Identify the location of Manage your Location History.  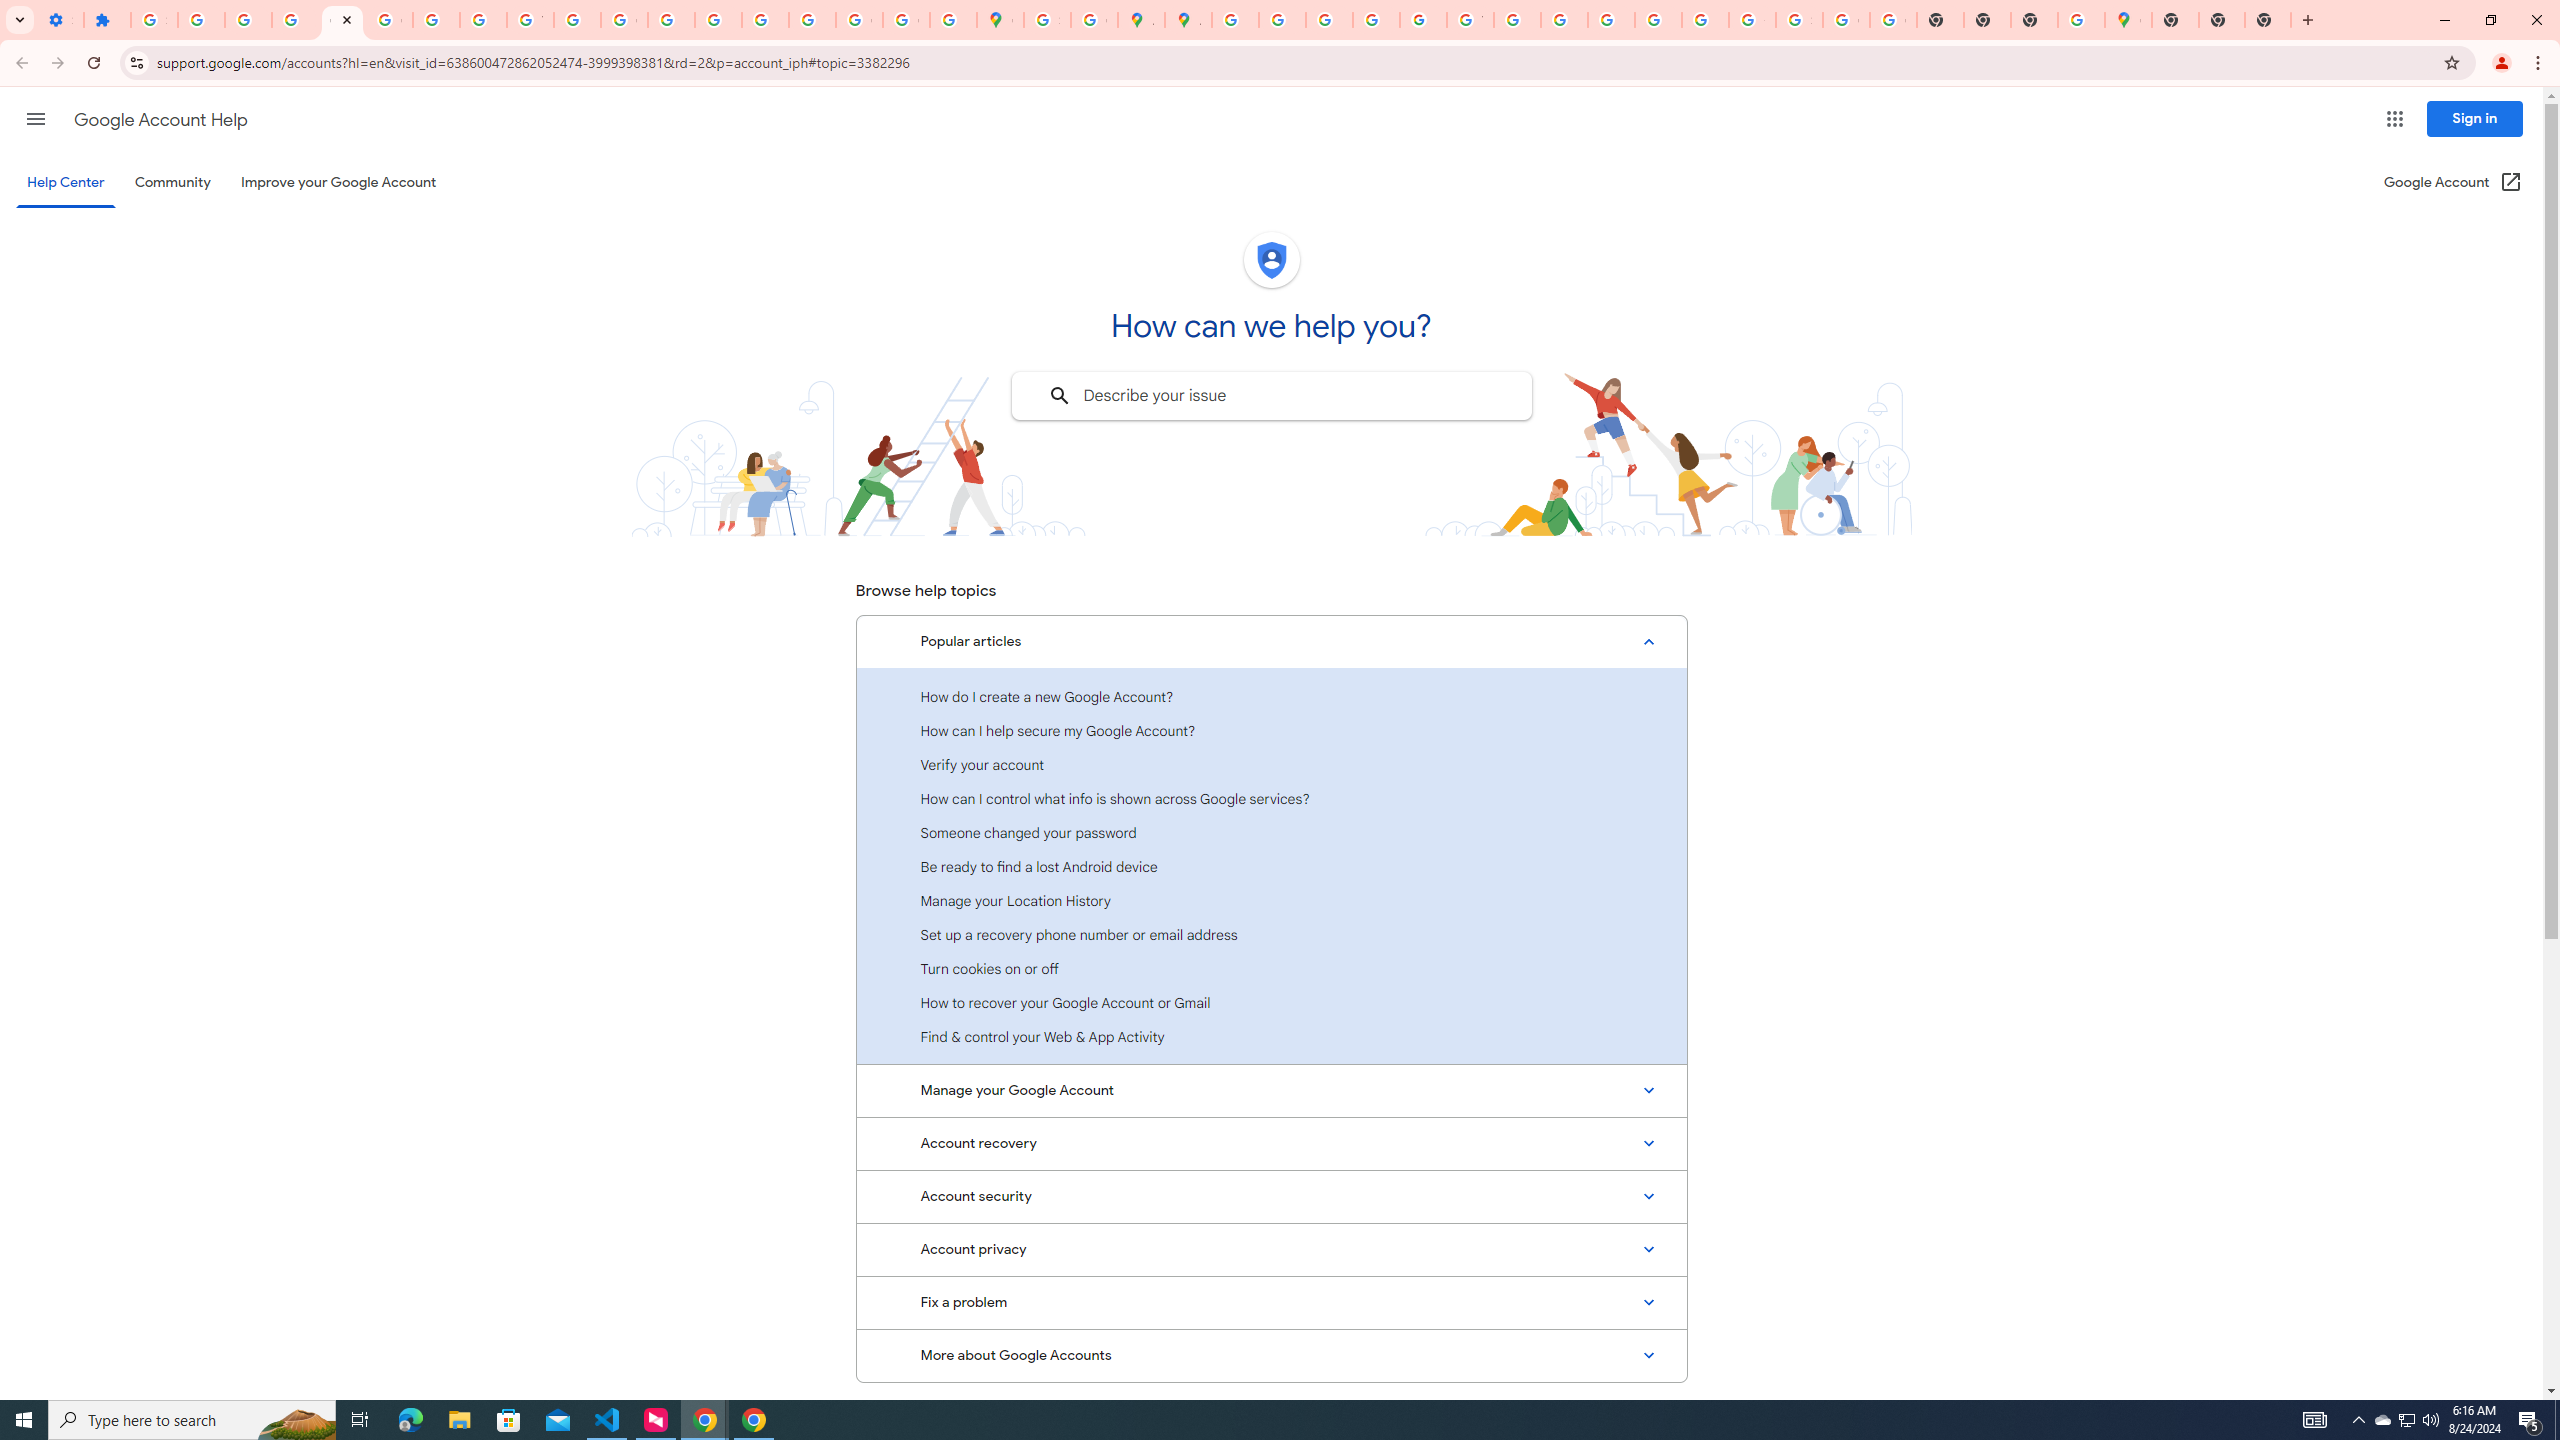
(1271, 901).